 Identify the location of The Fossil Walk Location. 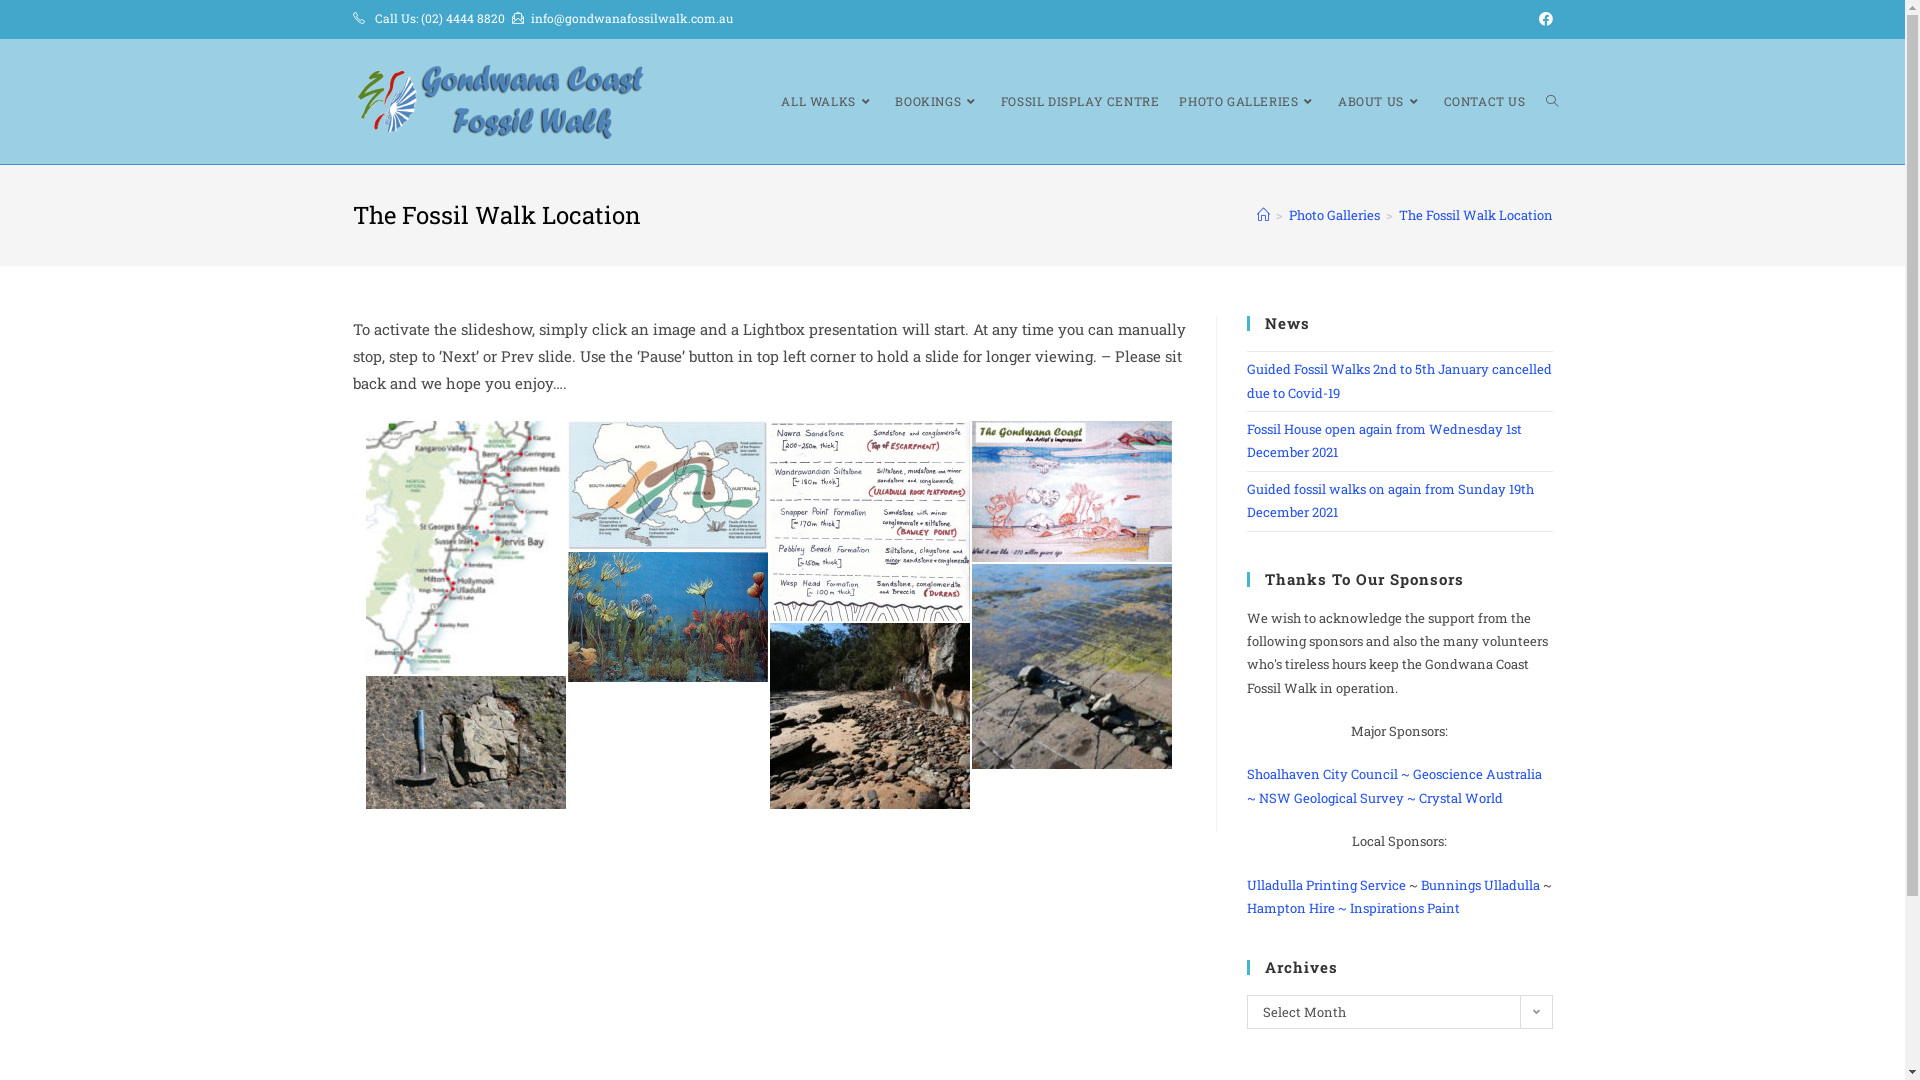
(1475, 215).